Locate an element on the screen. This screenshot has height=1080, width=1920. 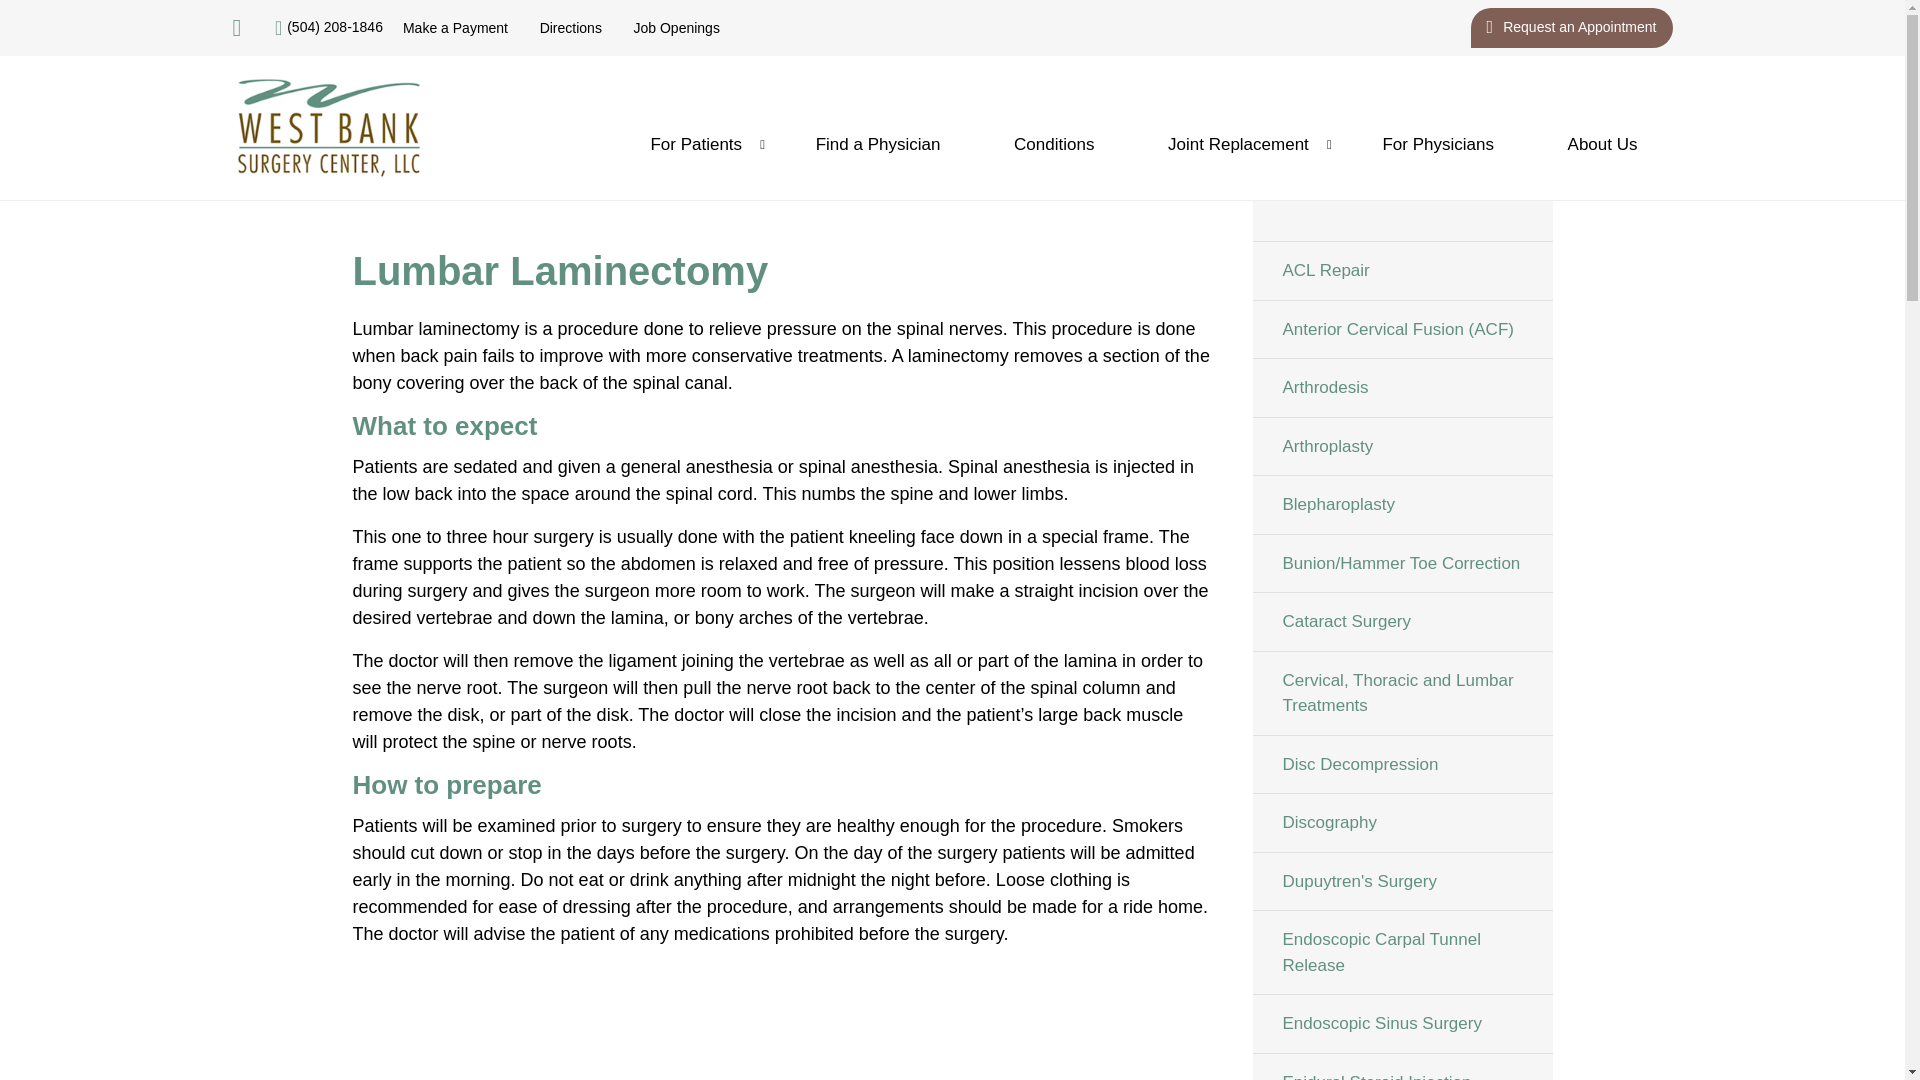
Discography is located at coordinates (1401, 822).